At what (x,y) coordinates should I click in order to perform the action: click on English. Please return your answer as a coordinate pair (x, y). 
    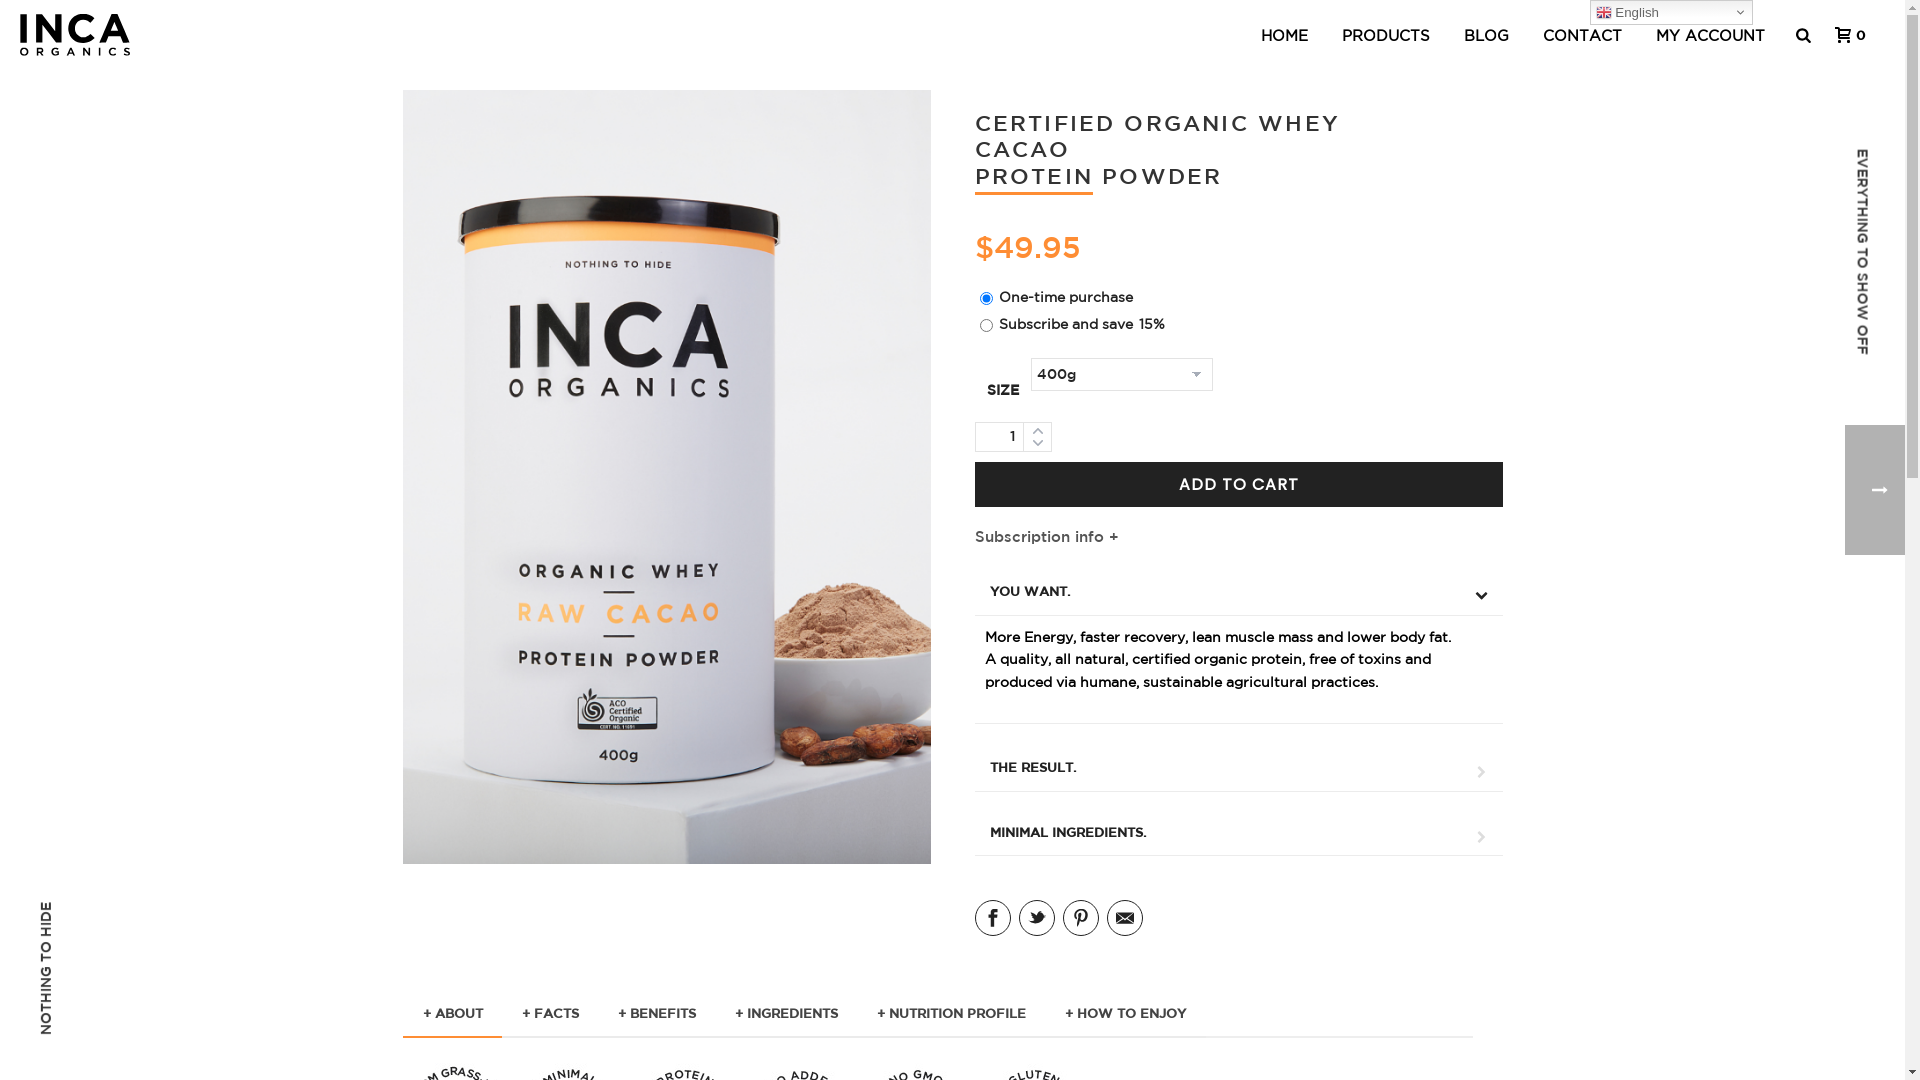
    Looking at the image, I should click on (1672, 12).